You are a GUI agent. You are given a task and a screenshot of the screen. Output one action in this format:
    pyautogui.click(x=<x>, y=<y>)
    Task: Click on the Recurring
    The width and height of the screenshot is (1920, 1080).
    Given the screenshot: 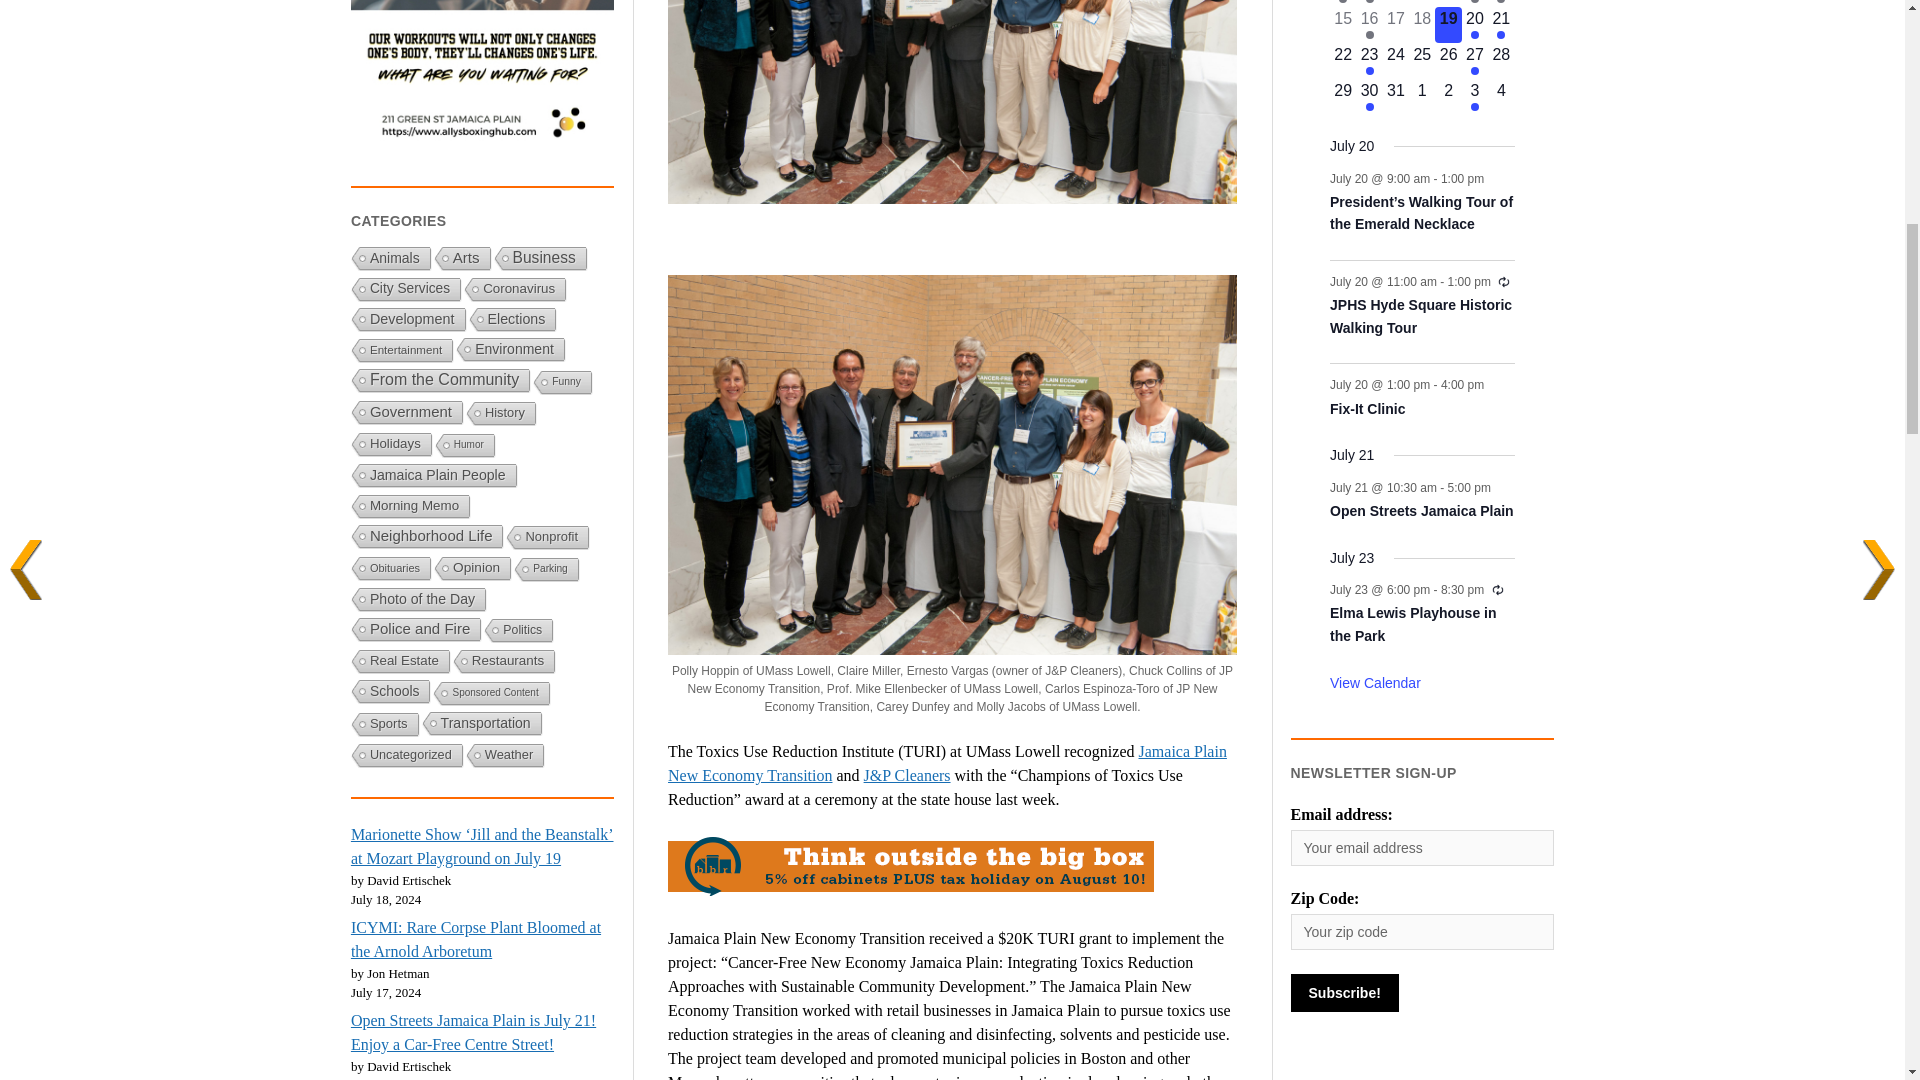 What is the action you would take?
    pyautogui.click(x=1503, y=282)
    